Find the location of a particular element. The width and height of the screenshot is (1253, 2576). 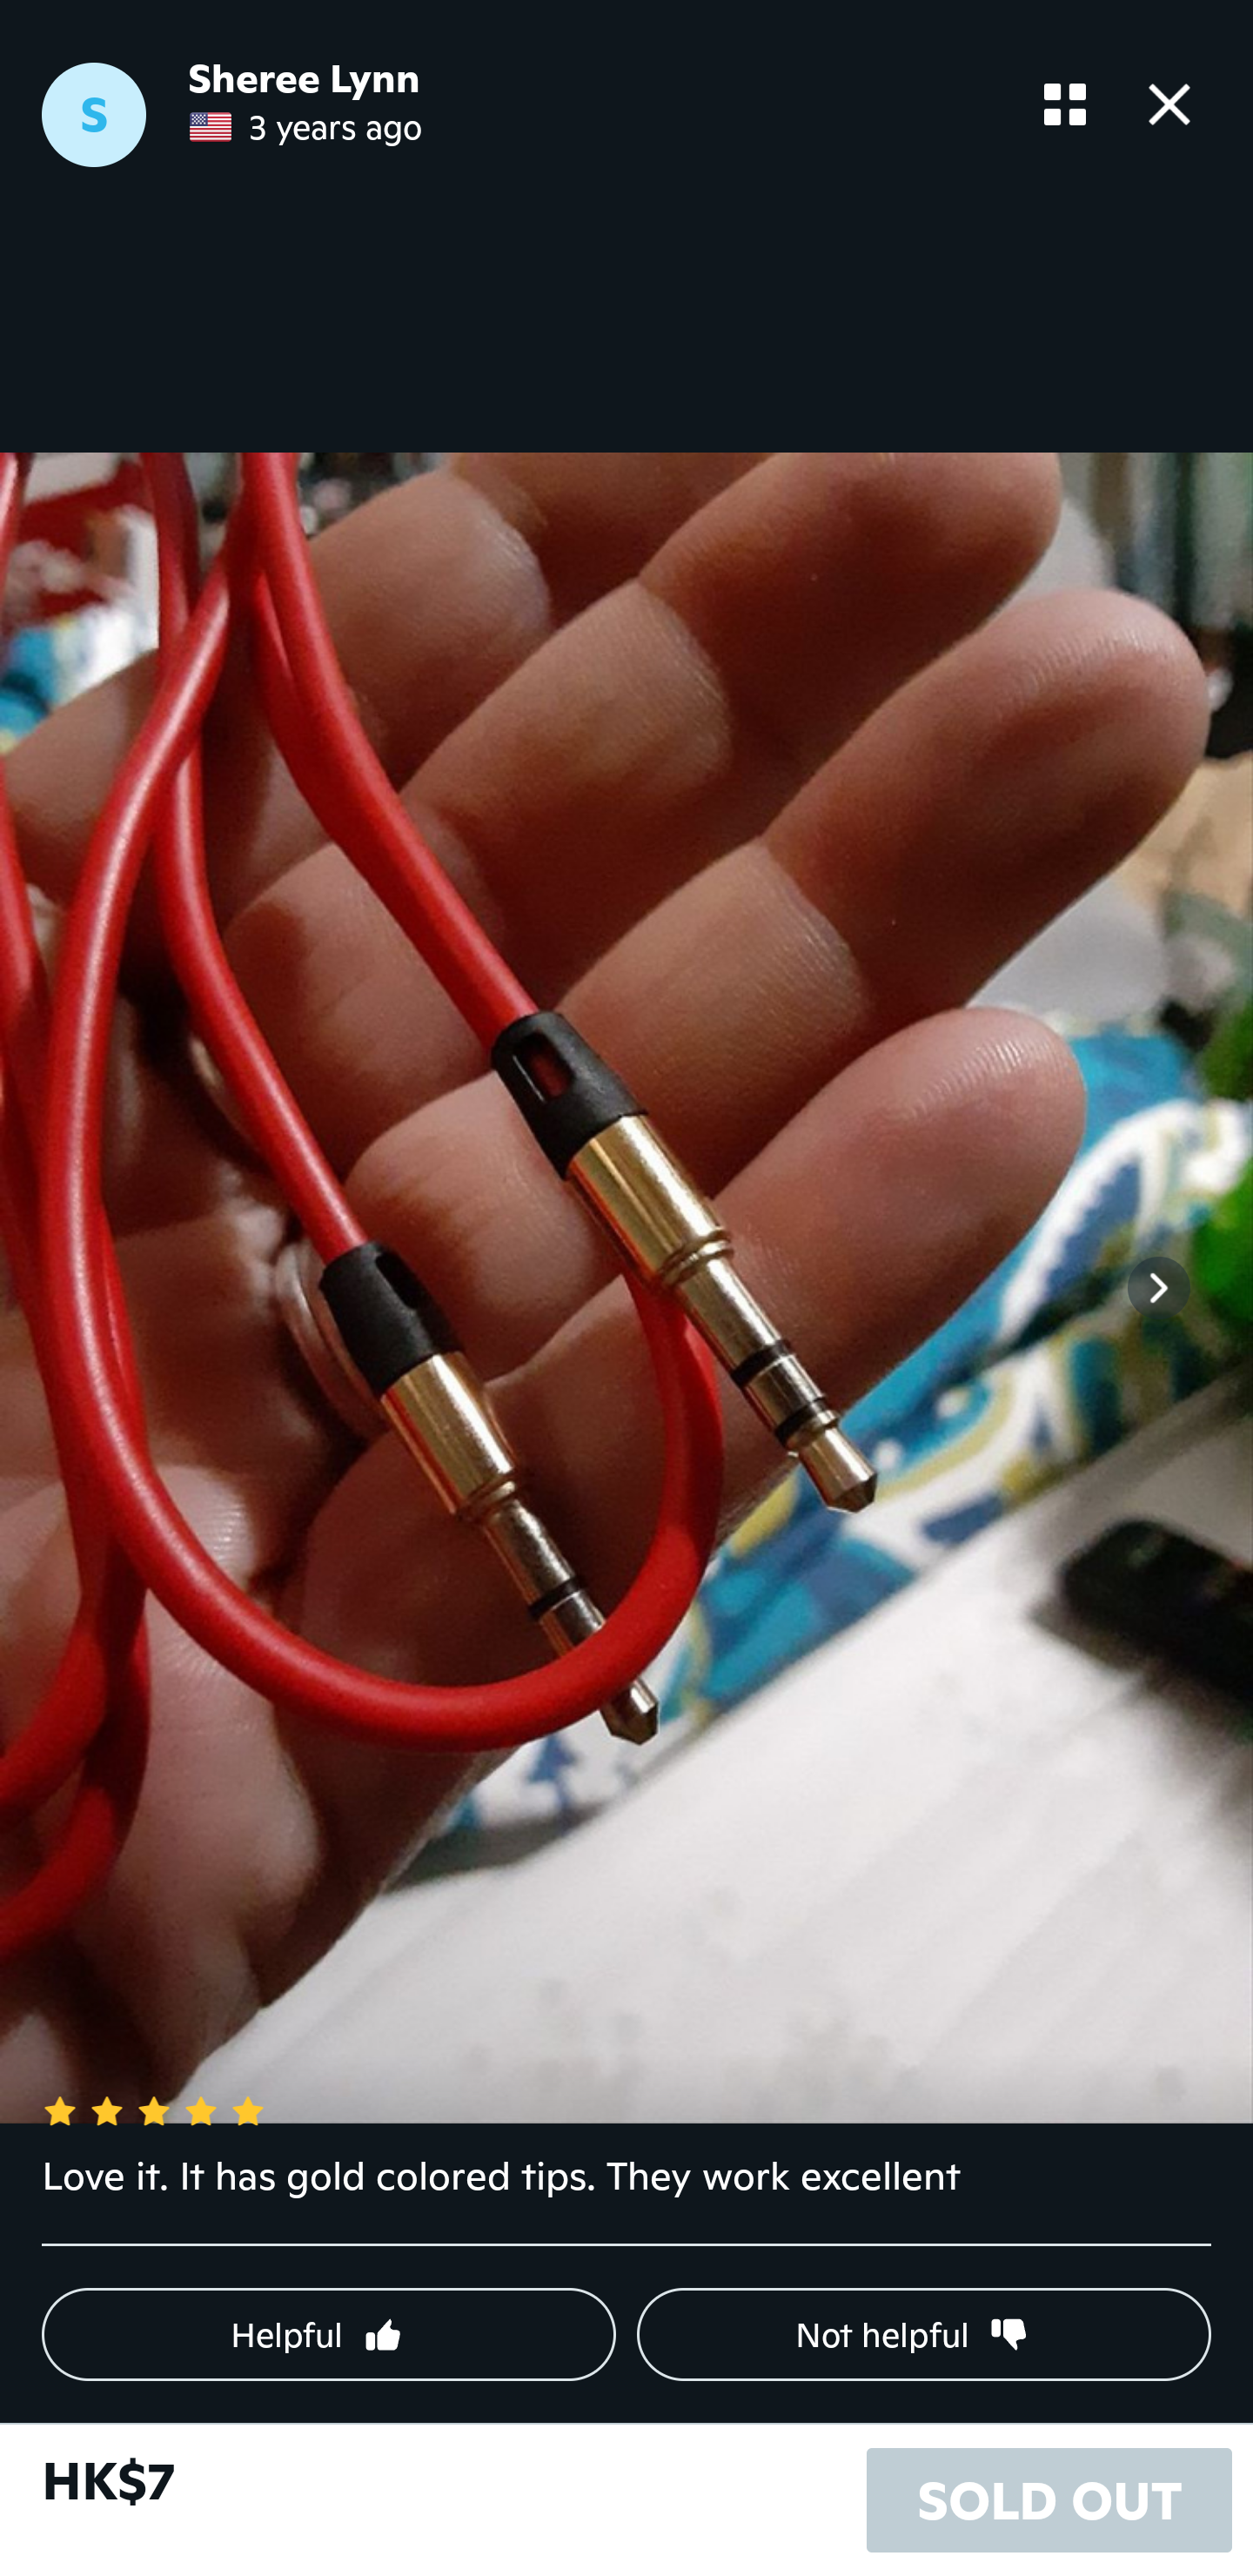

Sheree Lynn is located at coordinates (304, 78).